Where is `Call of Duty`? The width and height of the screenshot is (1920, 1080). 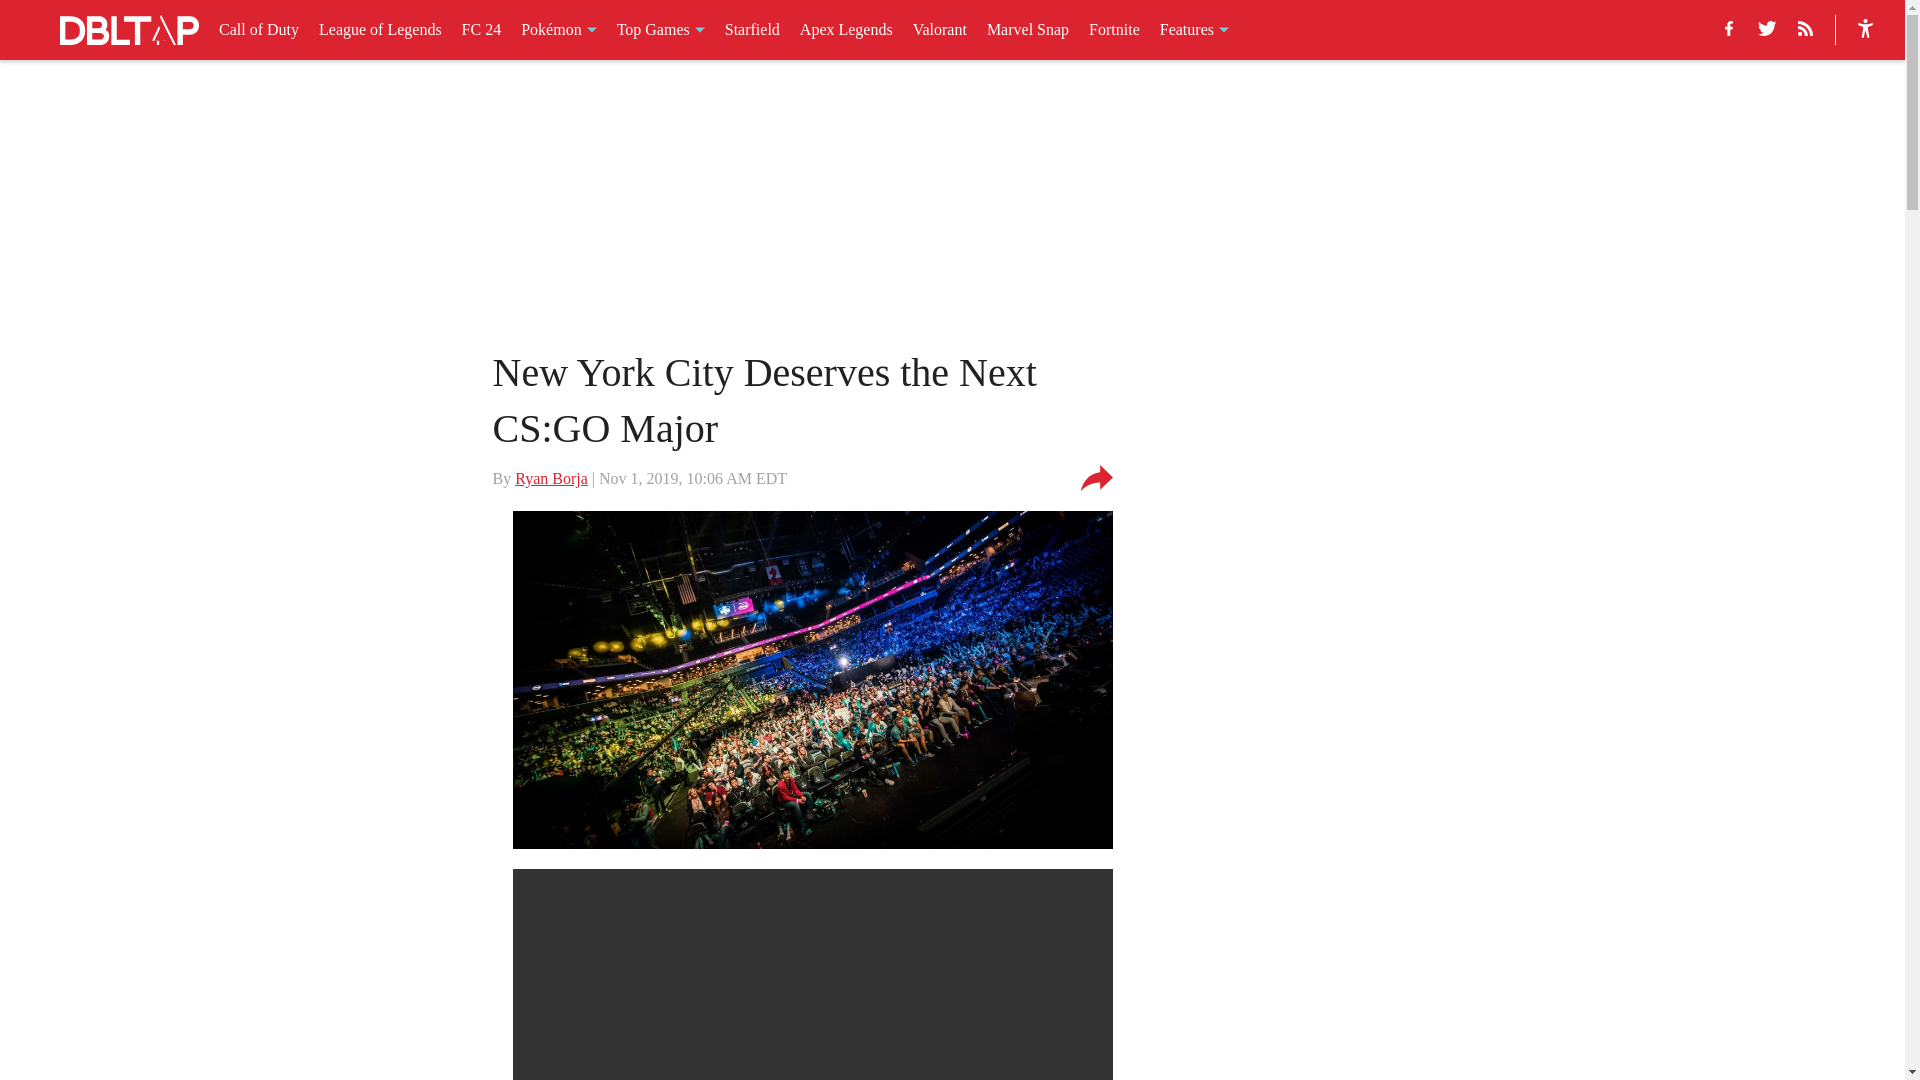
Call of Duty is located at coordinates (258, 30).